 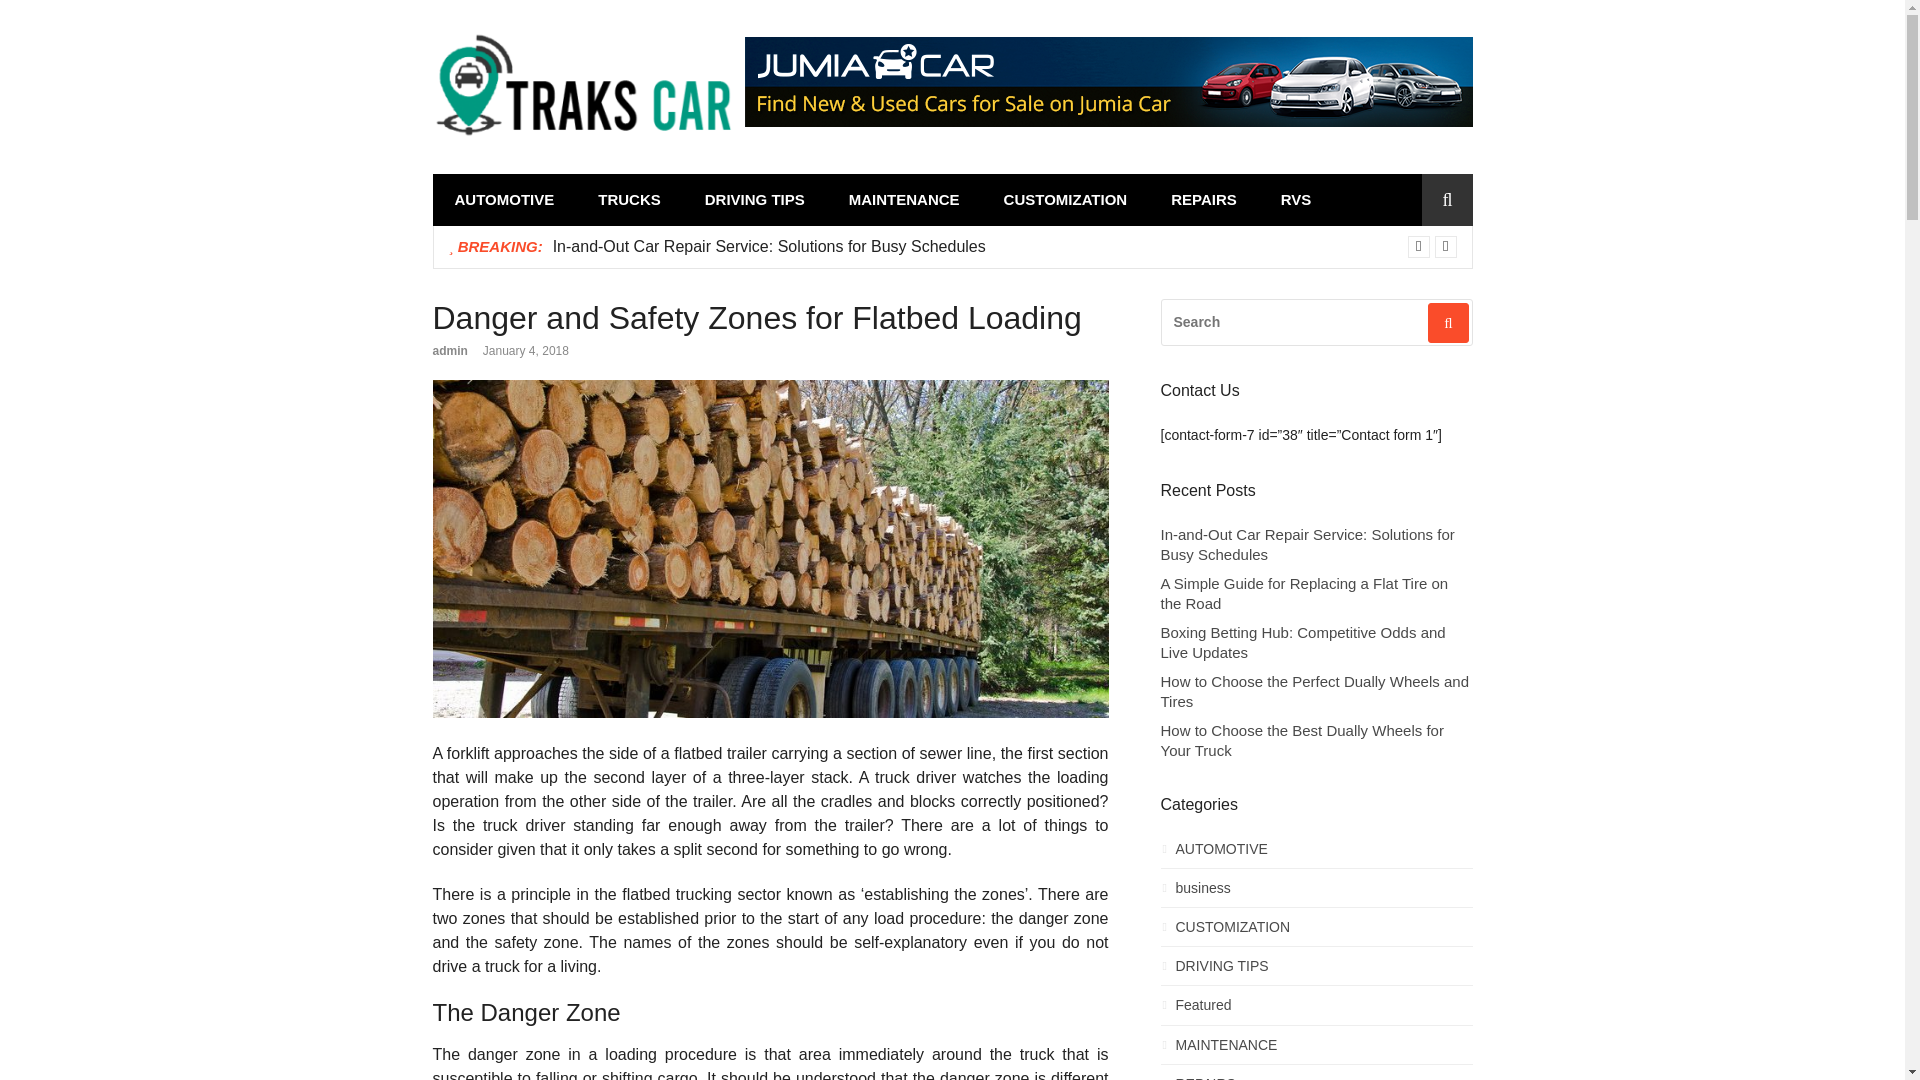 I want to click on AUTOMOTIVE, so click(x=504, y=200).